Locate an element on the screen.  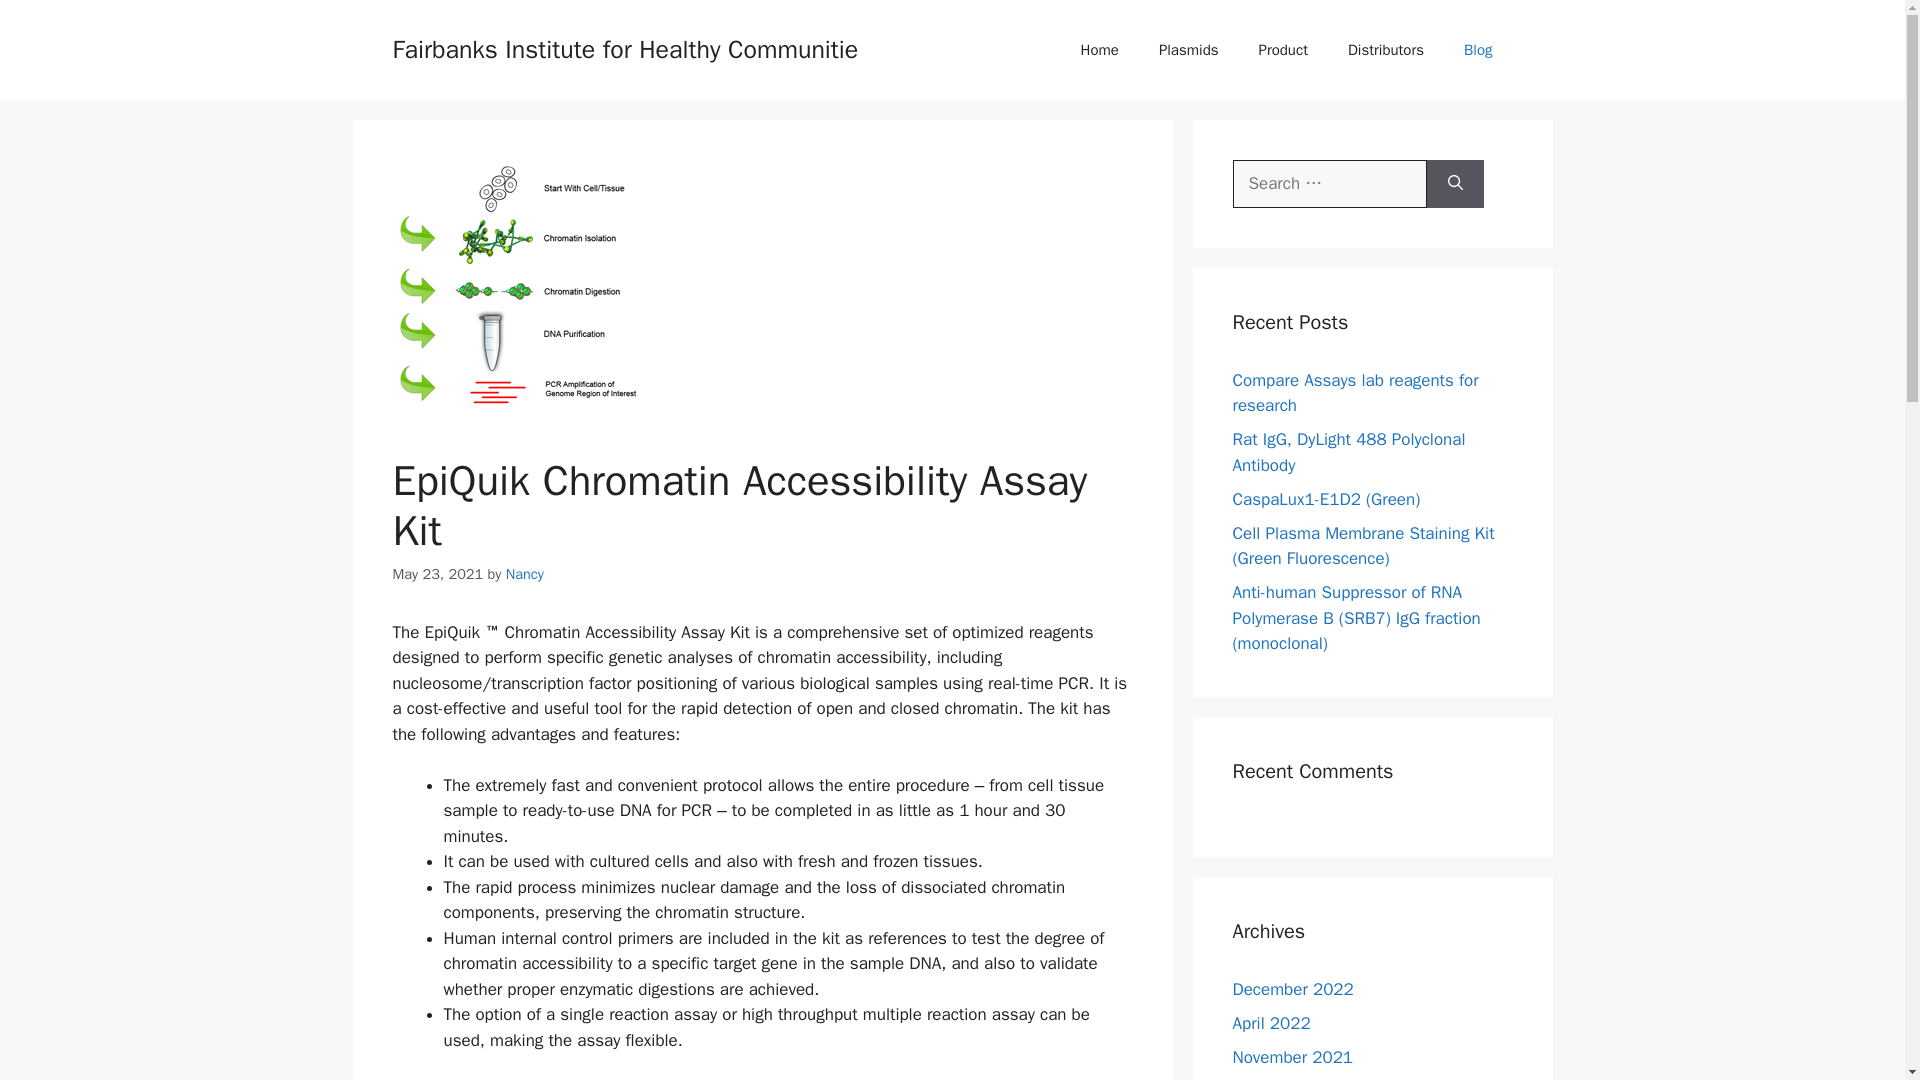
November 2021 is located at coordinates (1292, 1056).